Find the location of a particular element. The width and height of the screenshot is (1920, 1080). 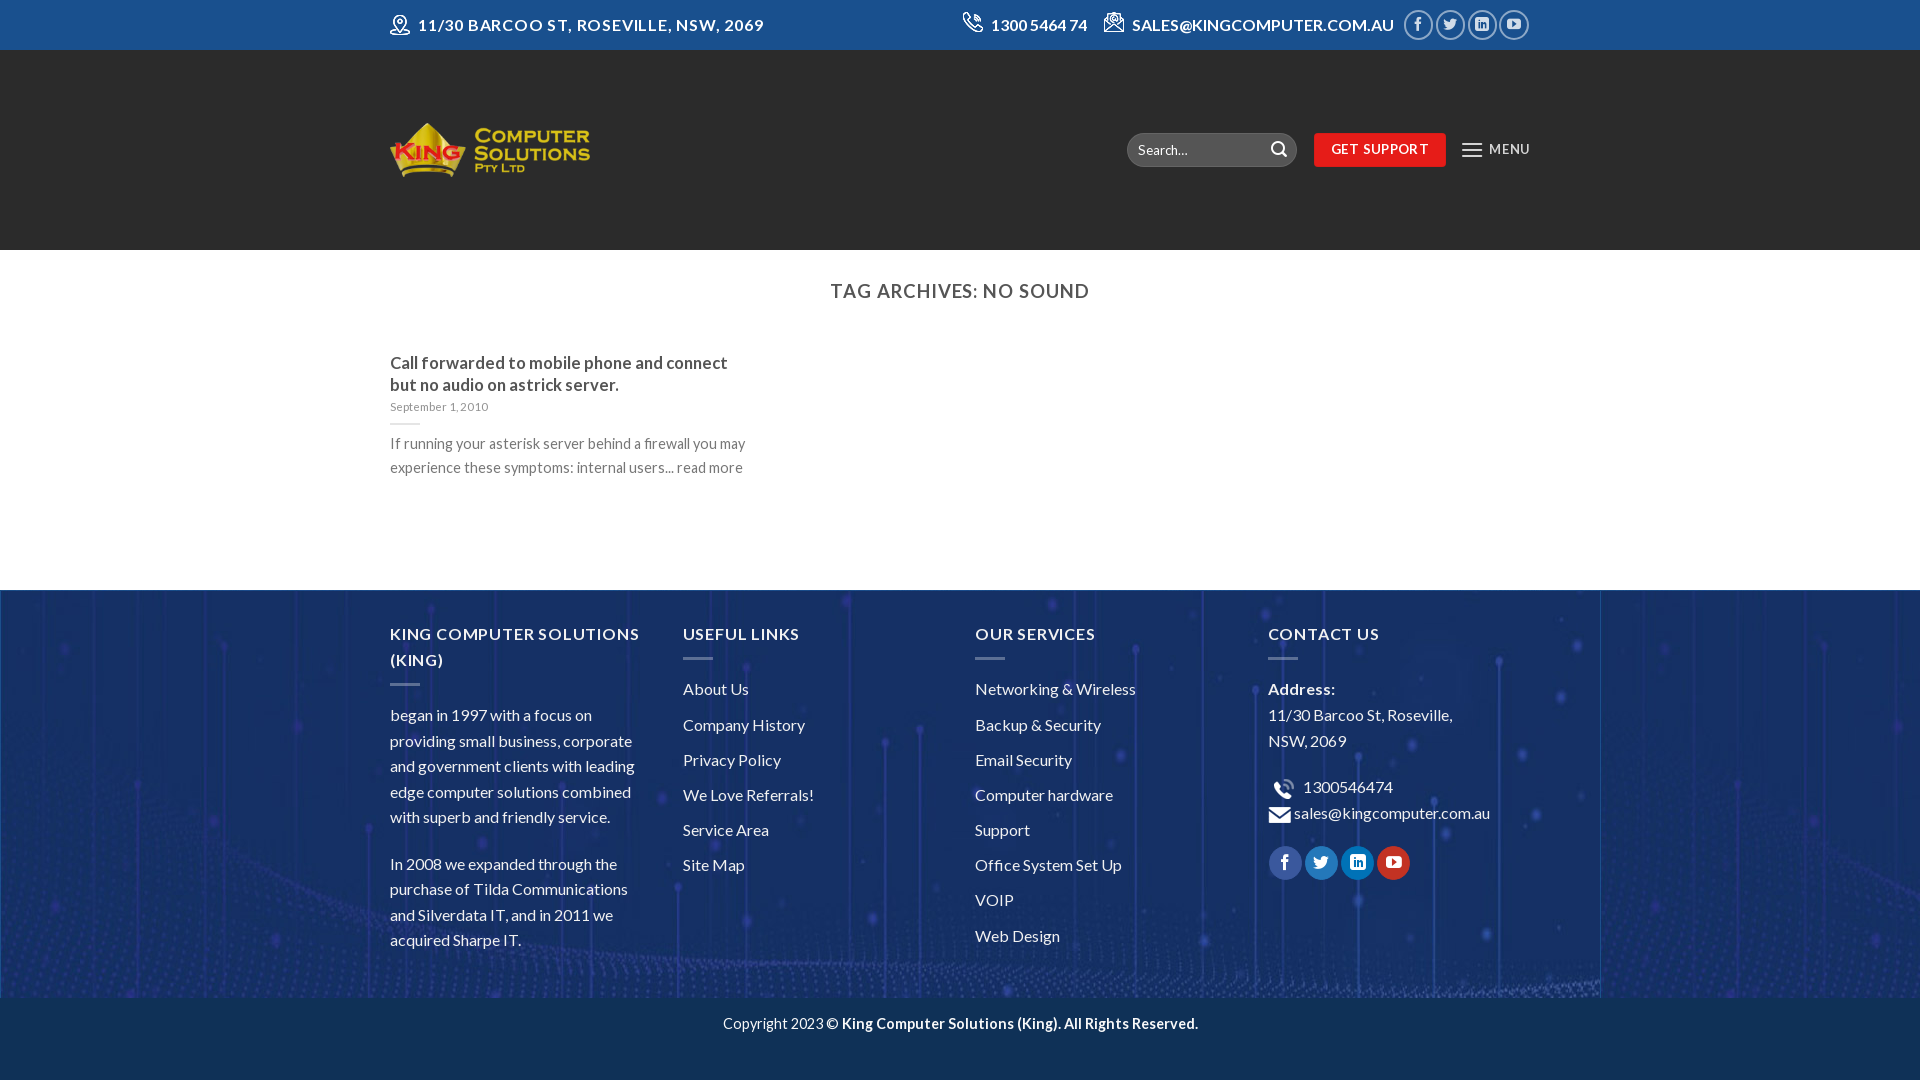

Follow on Twitter is located at coordinates (1322, 863).